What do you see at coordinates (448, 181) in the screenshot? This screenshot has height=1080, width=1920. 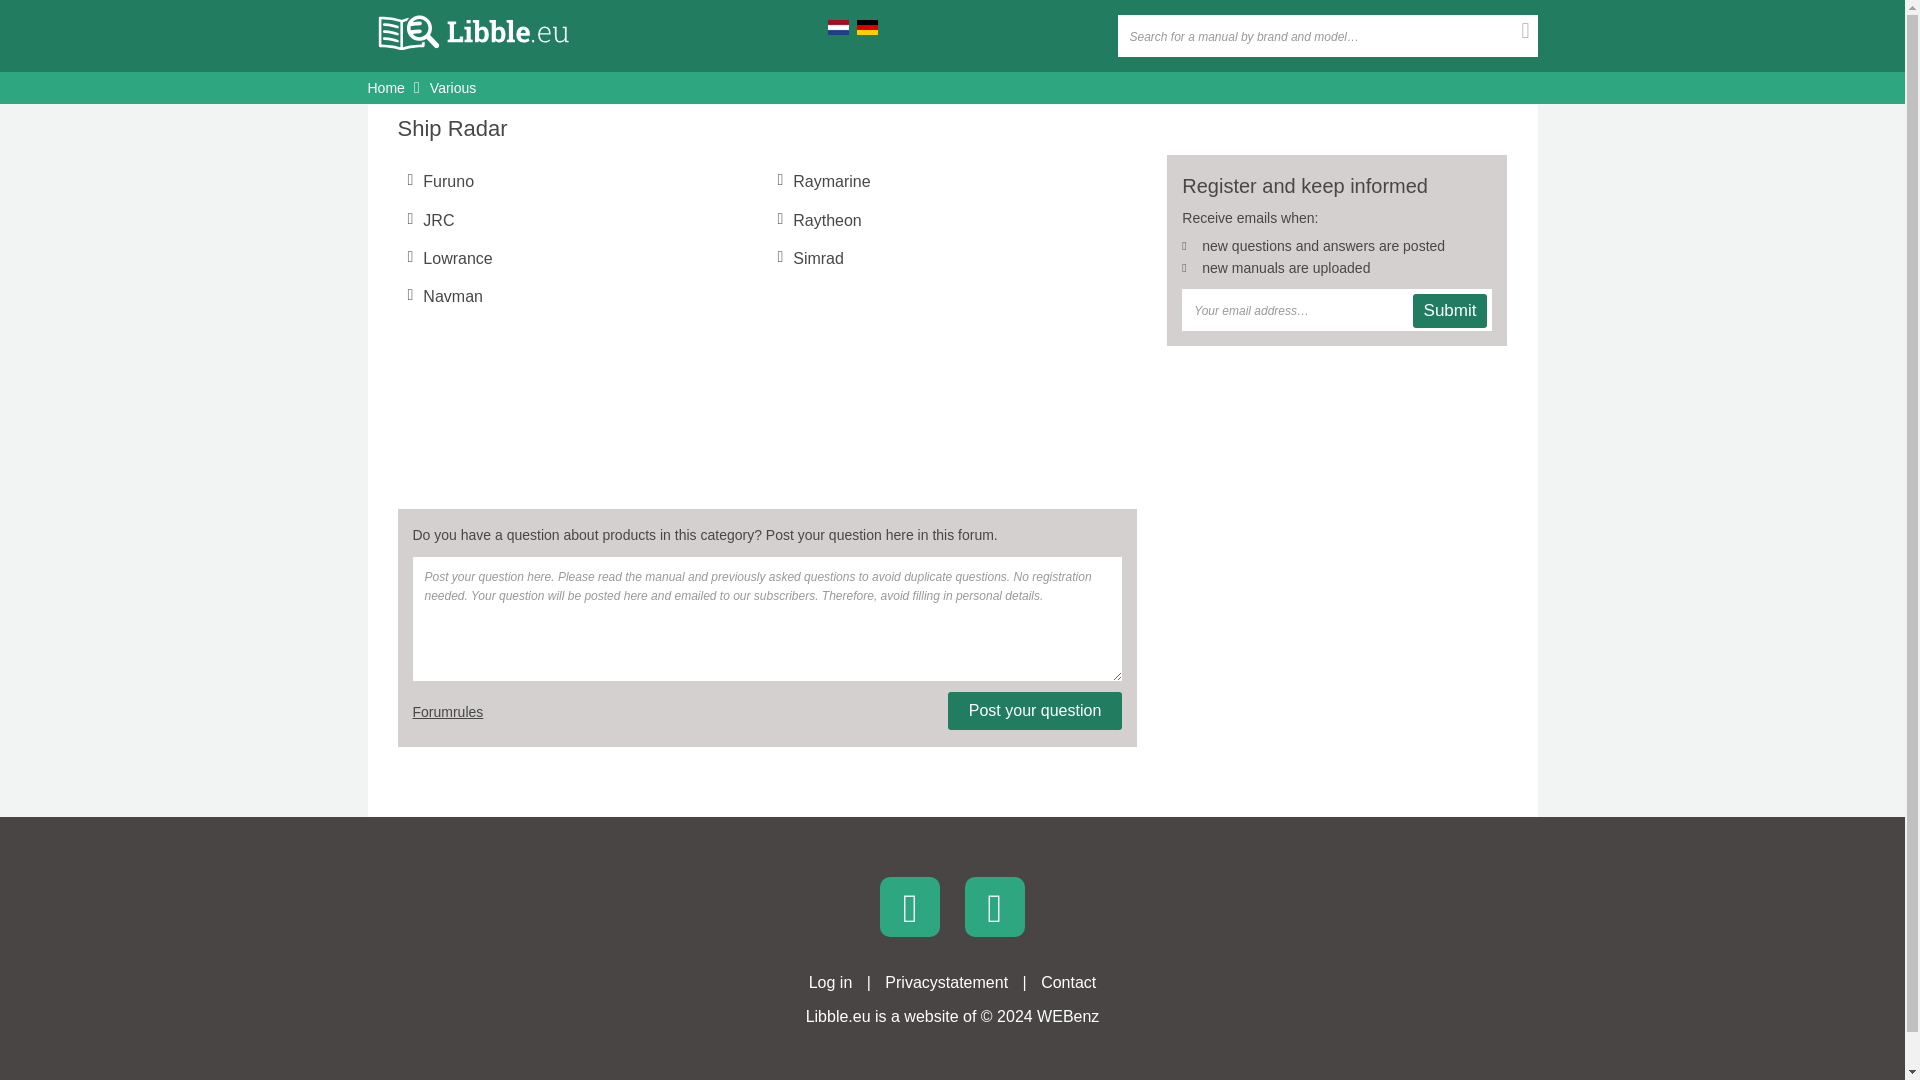 I see `Furuno` at bounding box center [448, 181].